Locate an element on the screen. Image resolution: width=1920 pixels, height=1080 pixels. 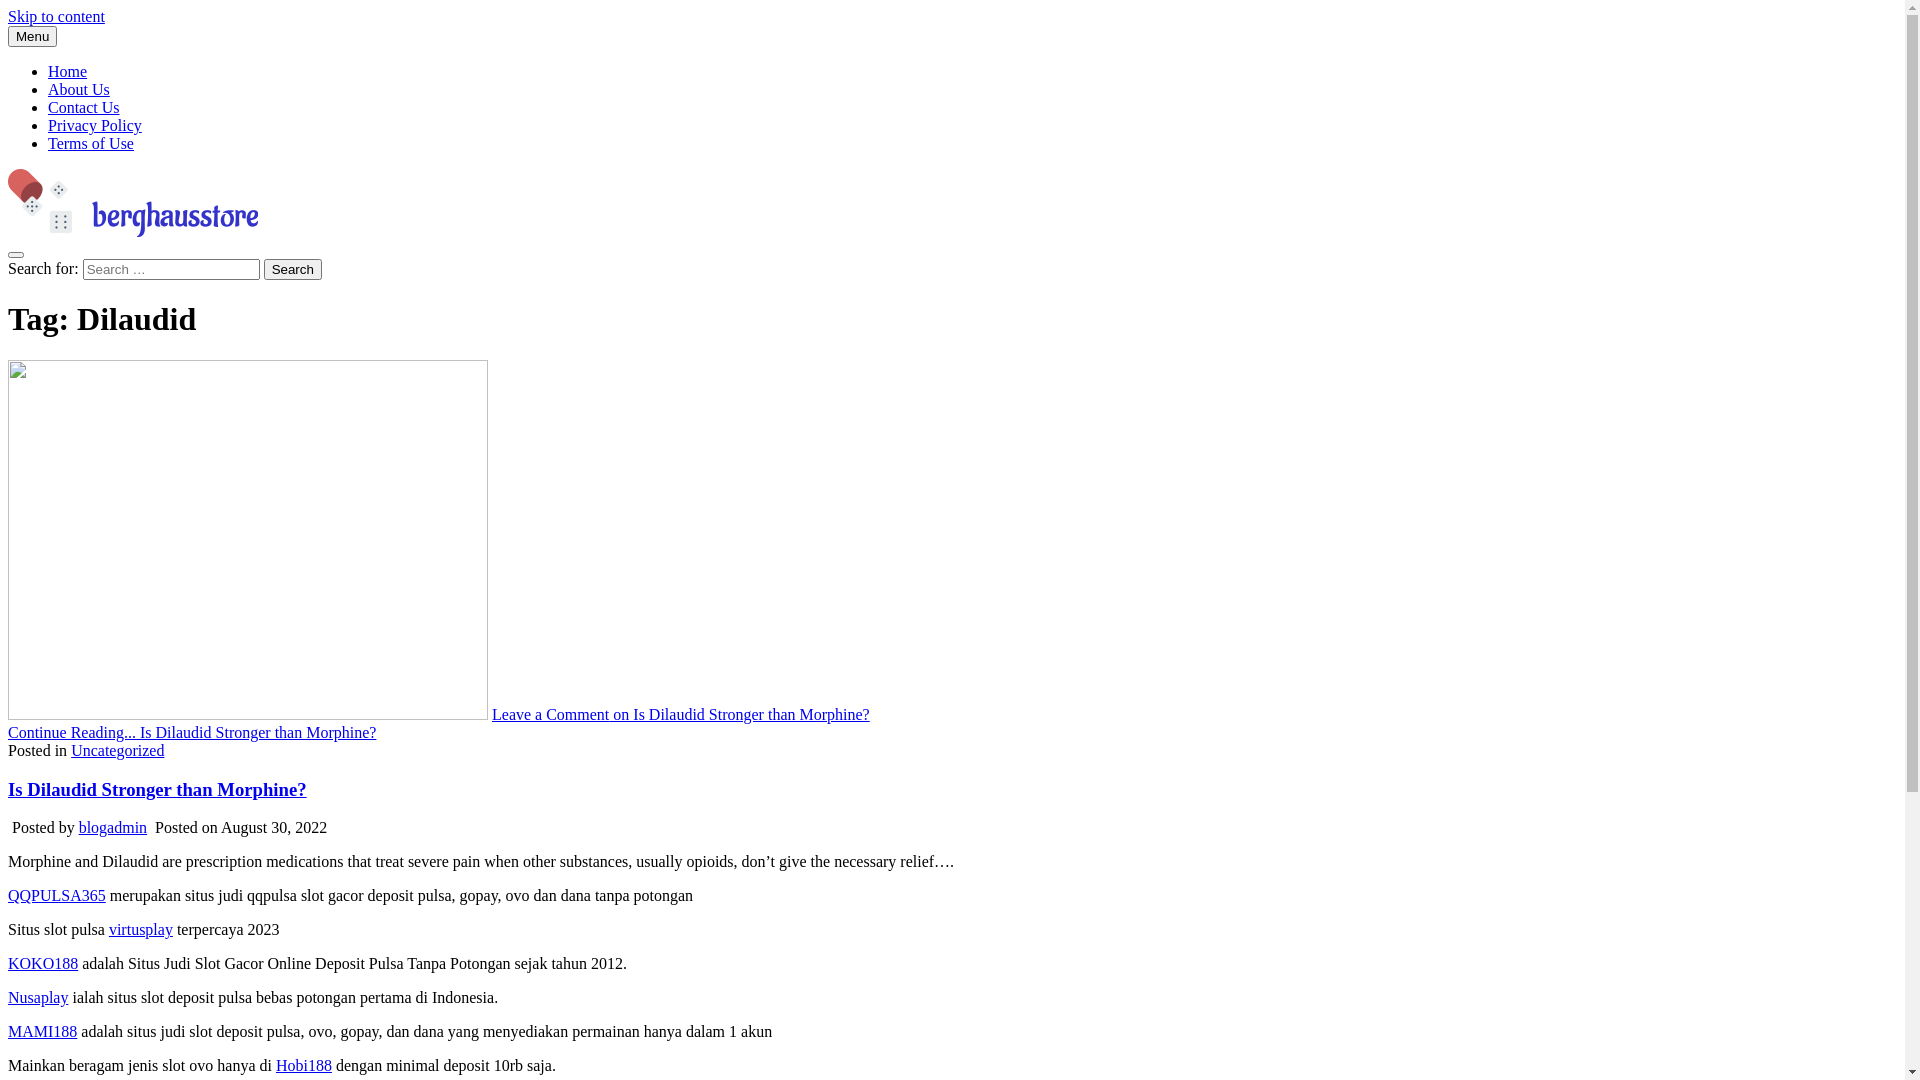
Contact Us is located at coordinates (84, 108).